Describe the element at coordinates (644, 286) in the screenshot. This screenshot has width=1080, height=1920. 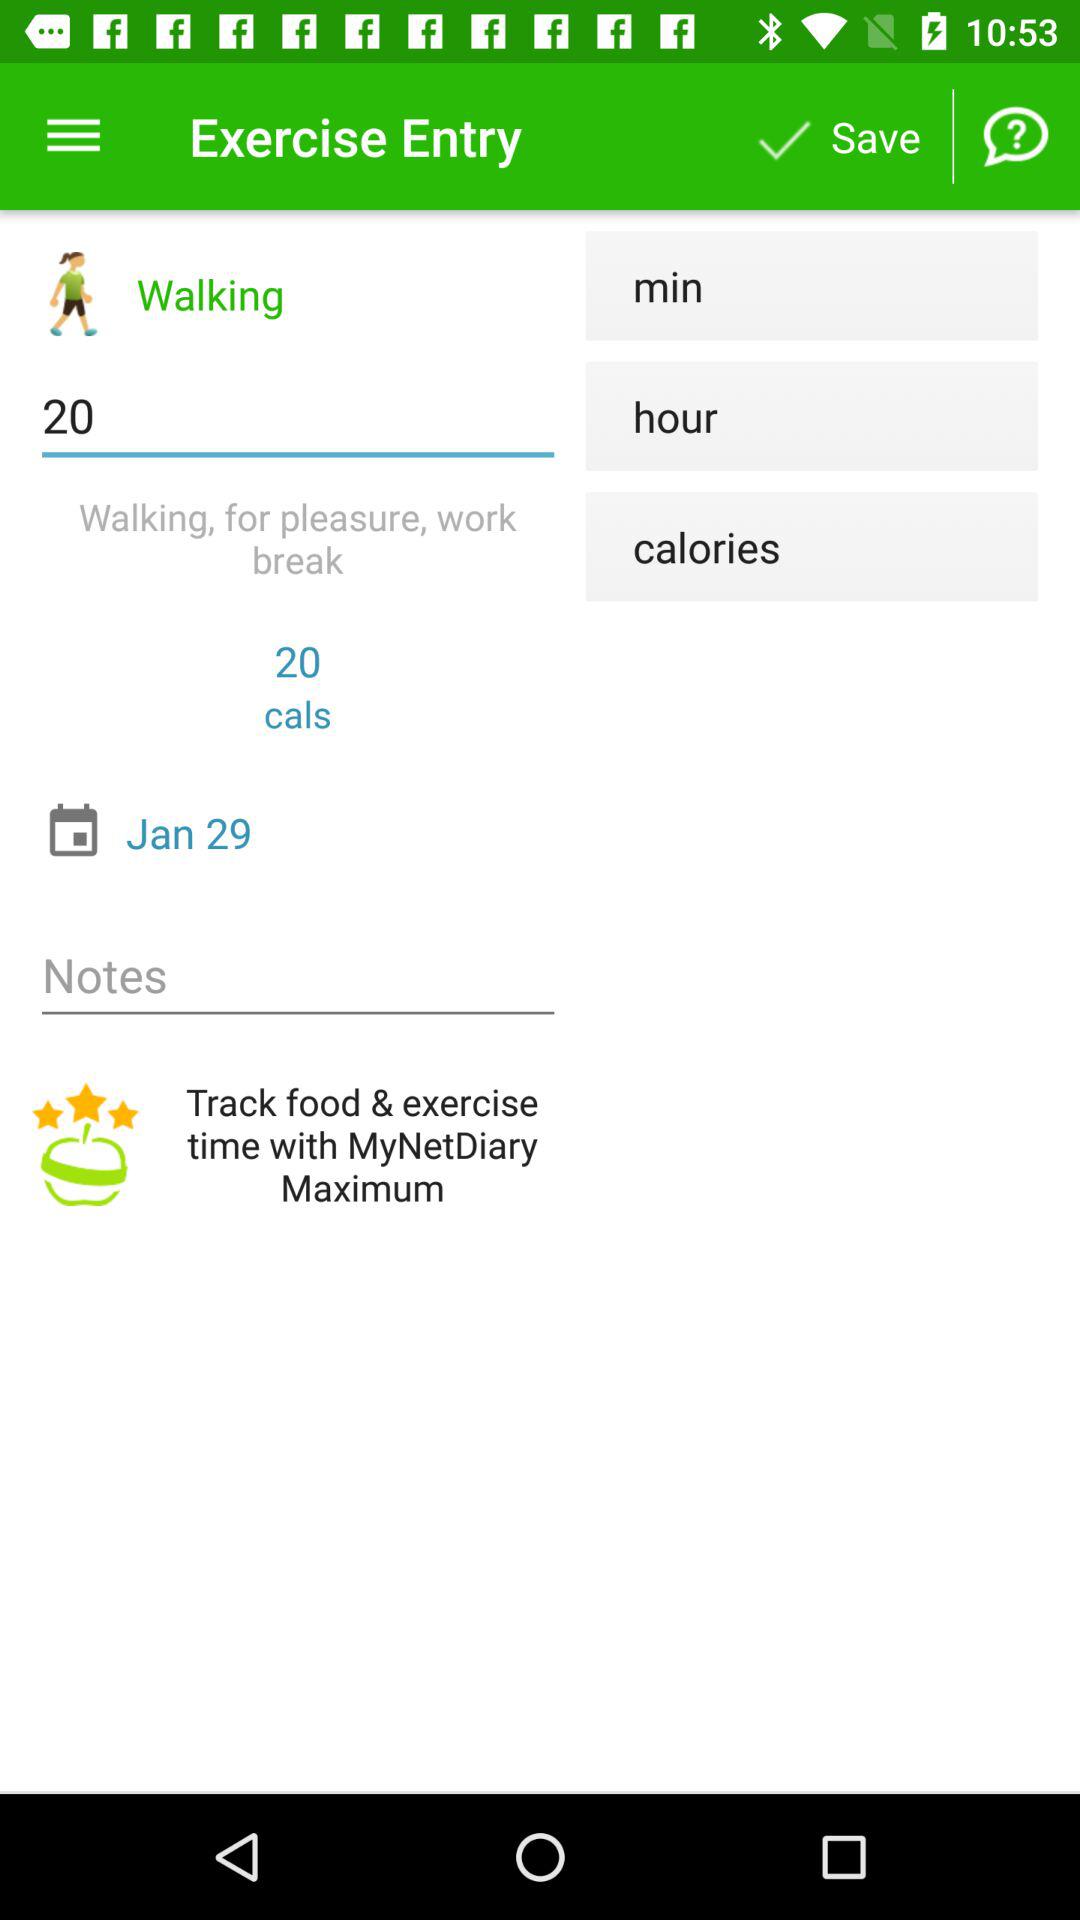
I see `turn off the item to the right of walking item` at that location.